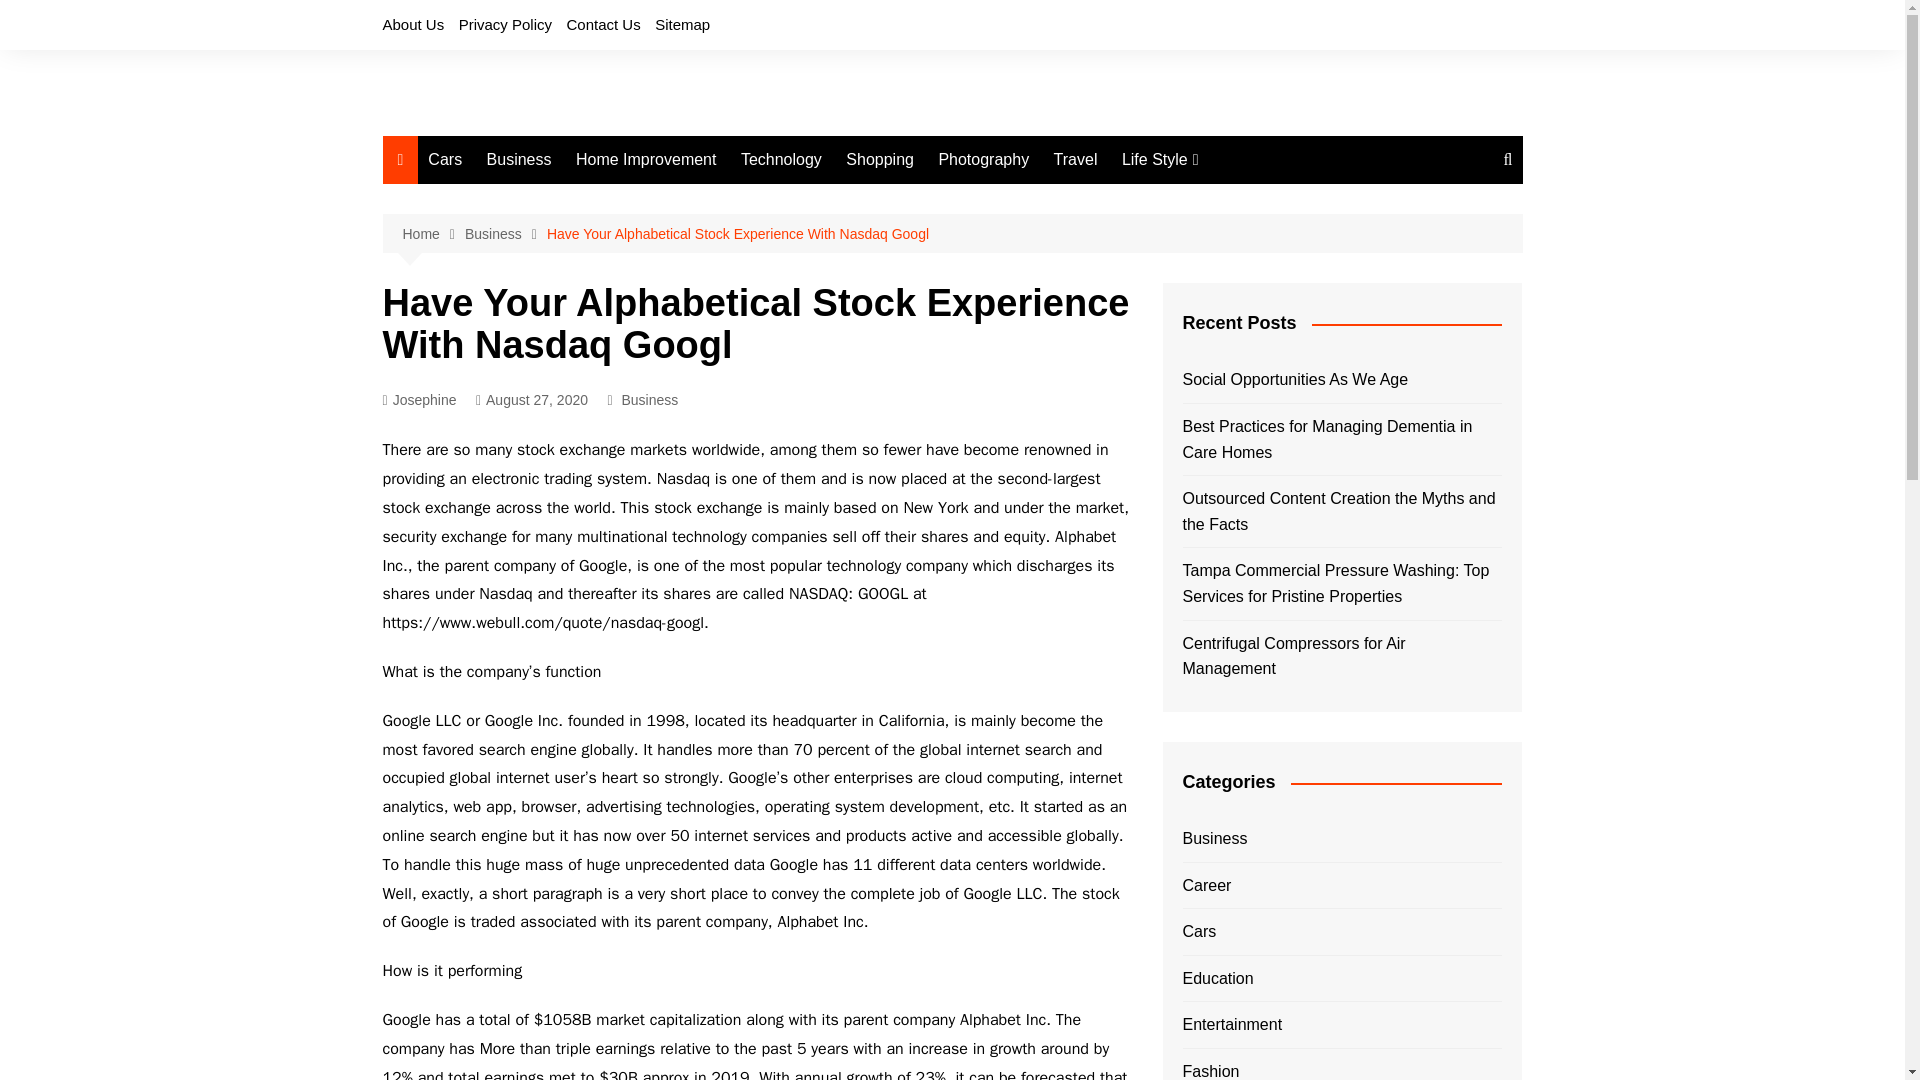 The width and height of the screenshot is (1920, 1080). What do you see at coordinates (682, 24) in the screenshot?
I see `Sitemap` at bounding box center [682, 24].